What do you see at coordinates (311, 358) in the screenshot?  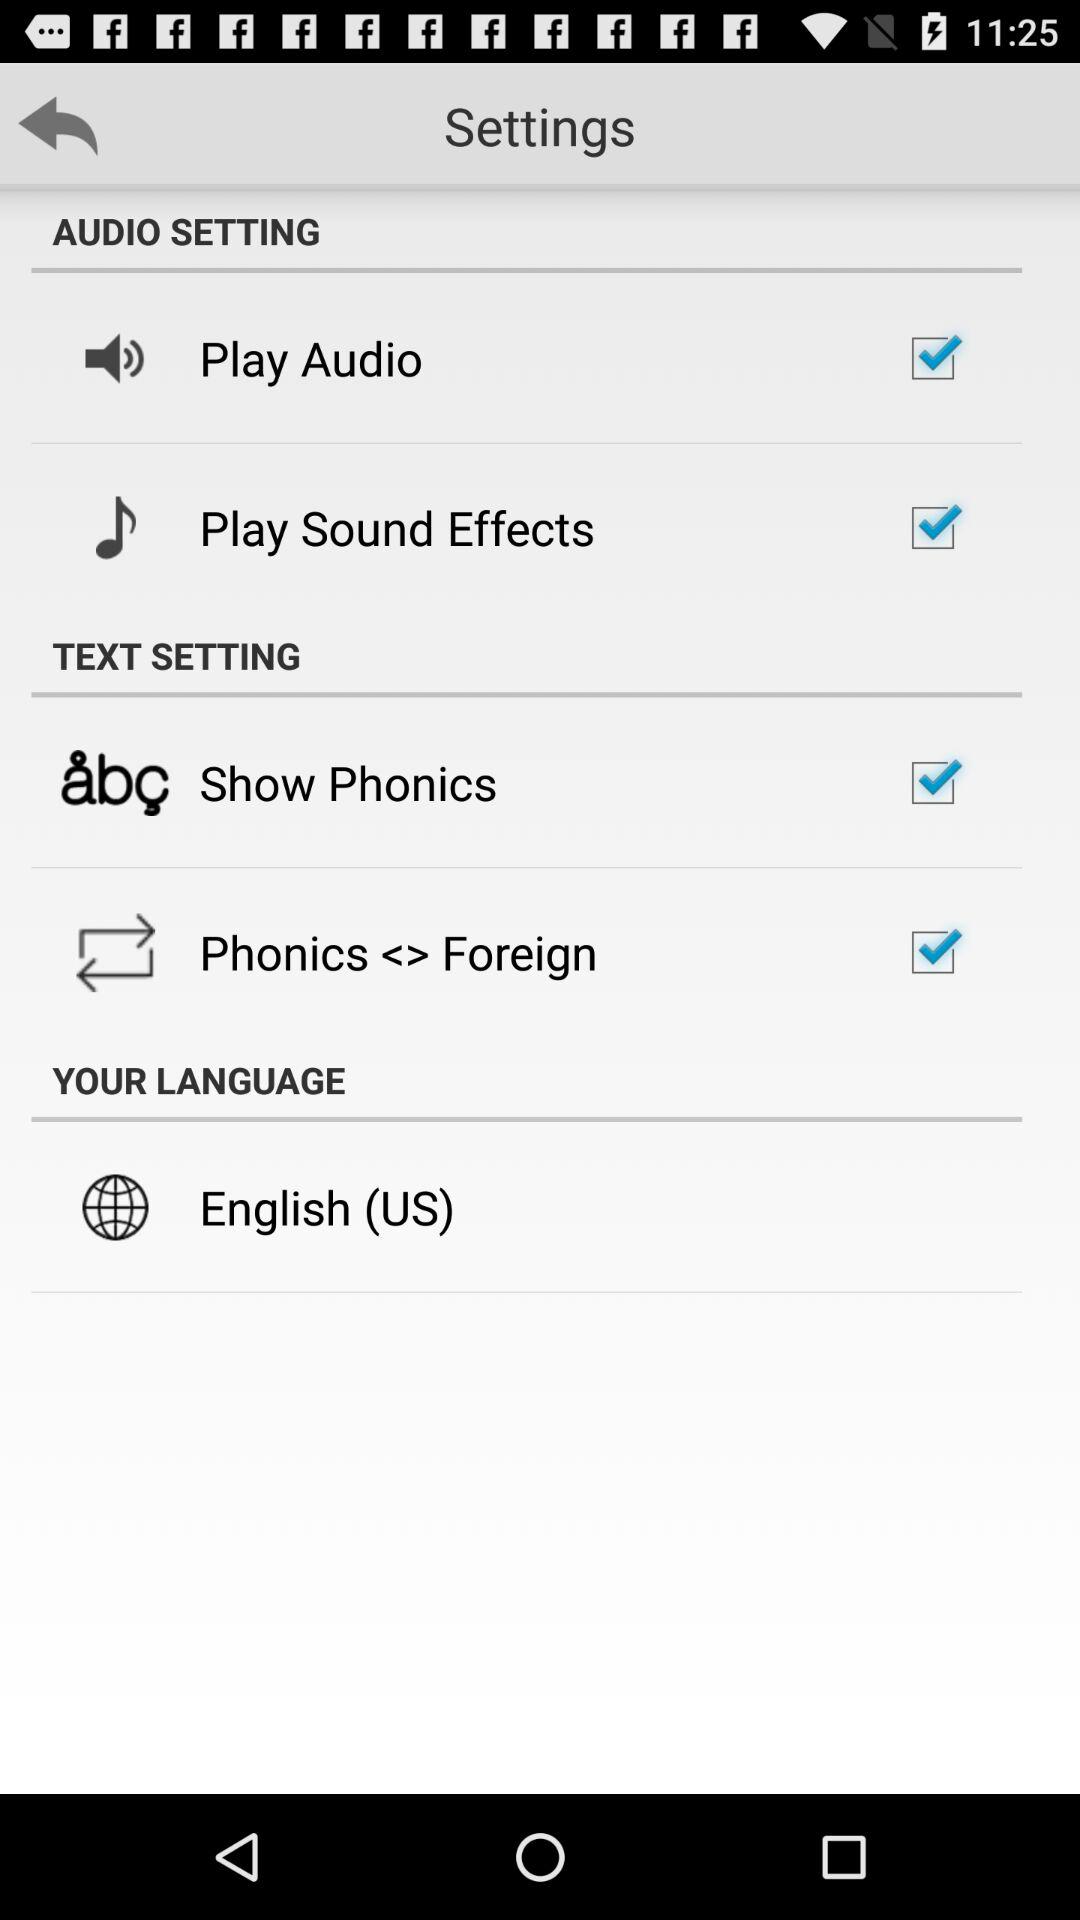 I see `choose the app below audio setting` at bounding box center [311, 358].